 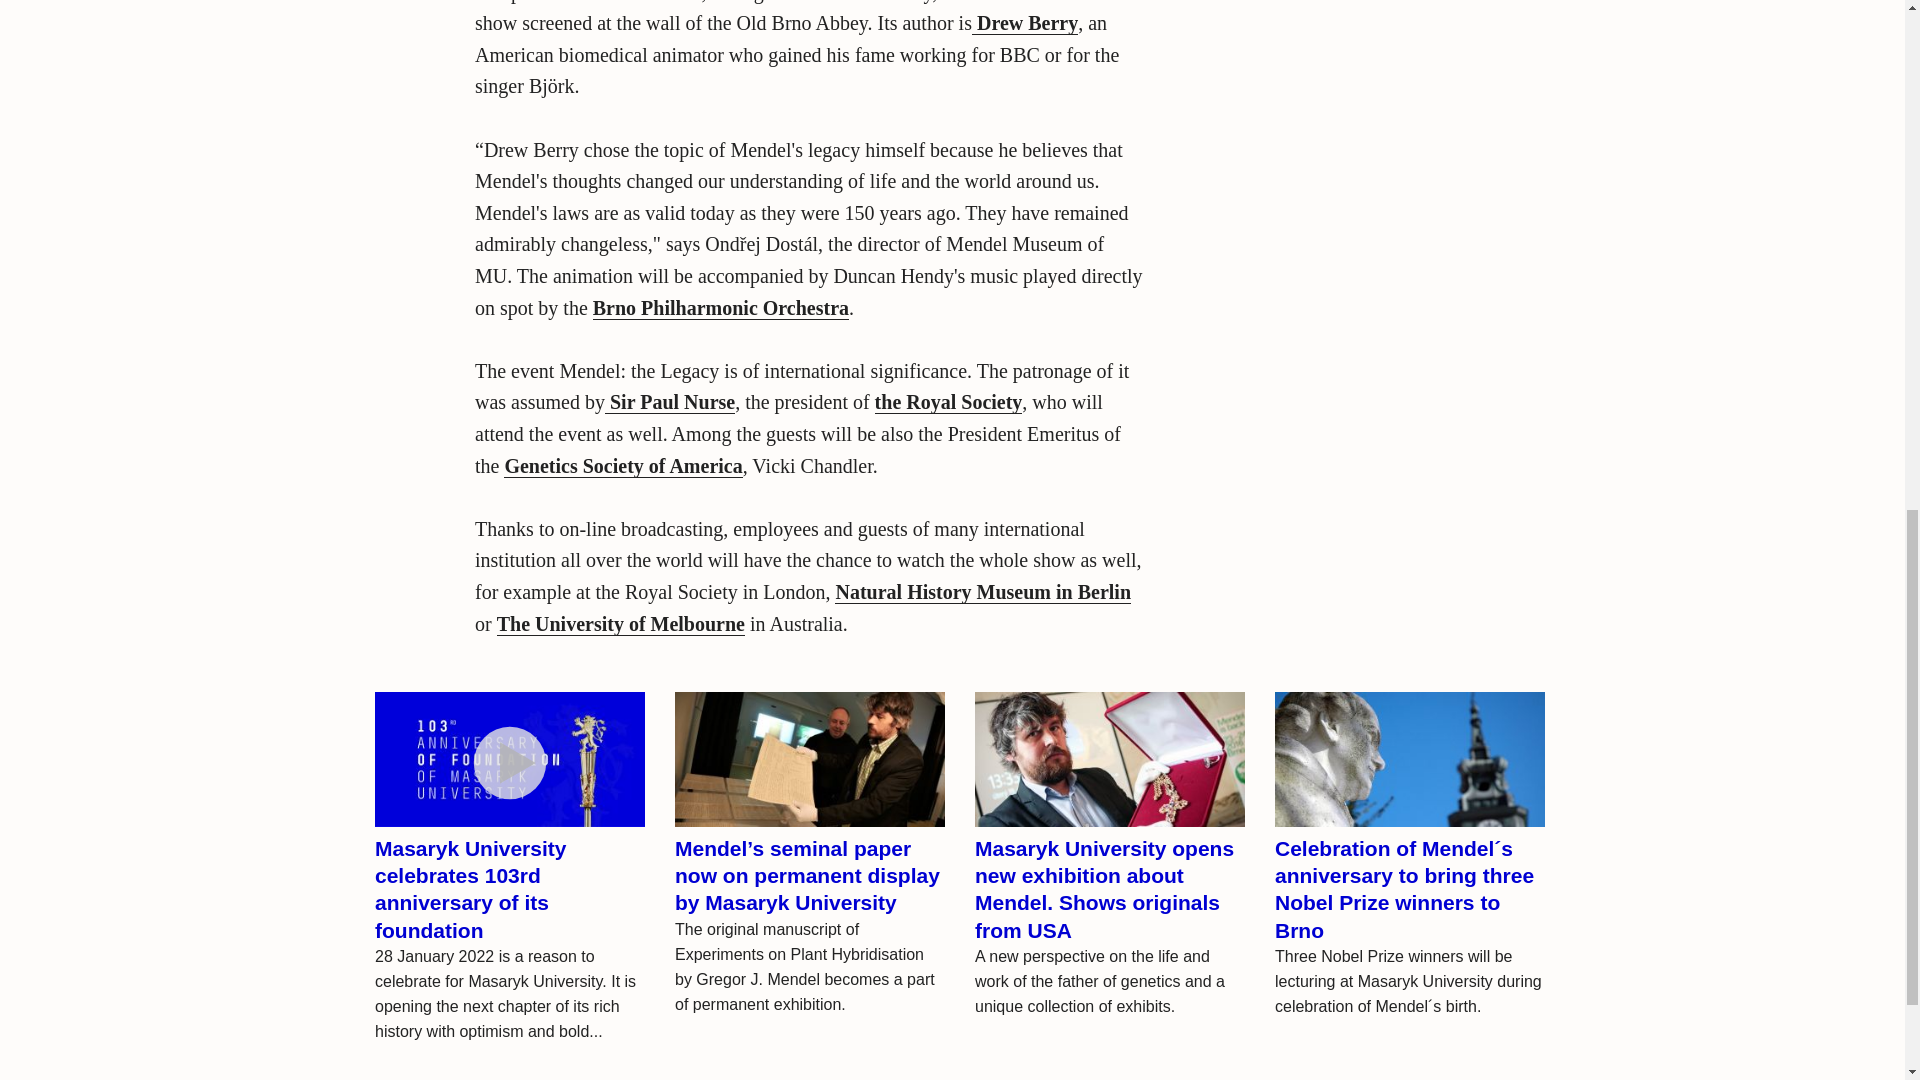 What do you see at coordinates (620, 624) in the screenshot?
I see `The University of Melbourne` at bounding box center [620, 624].